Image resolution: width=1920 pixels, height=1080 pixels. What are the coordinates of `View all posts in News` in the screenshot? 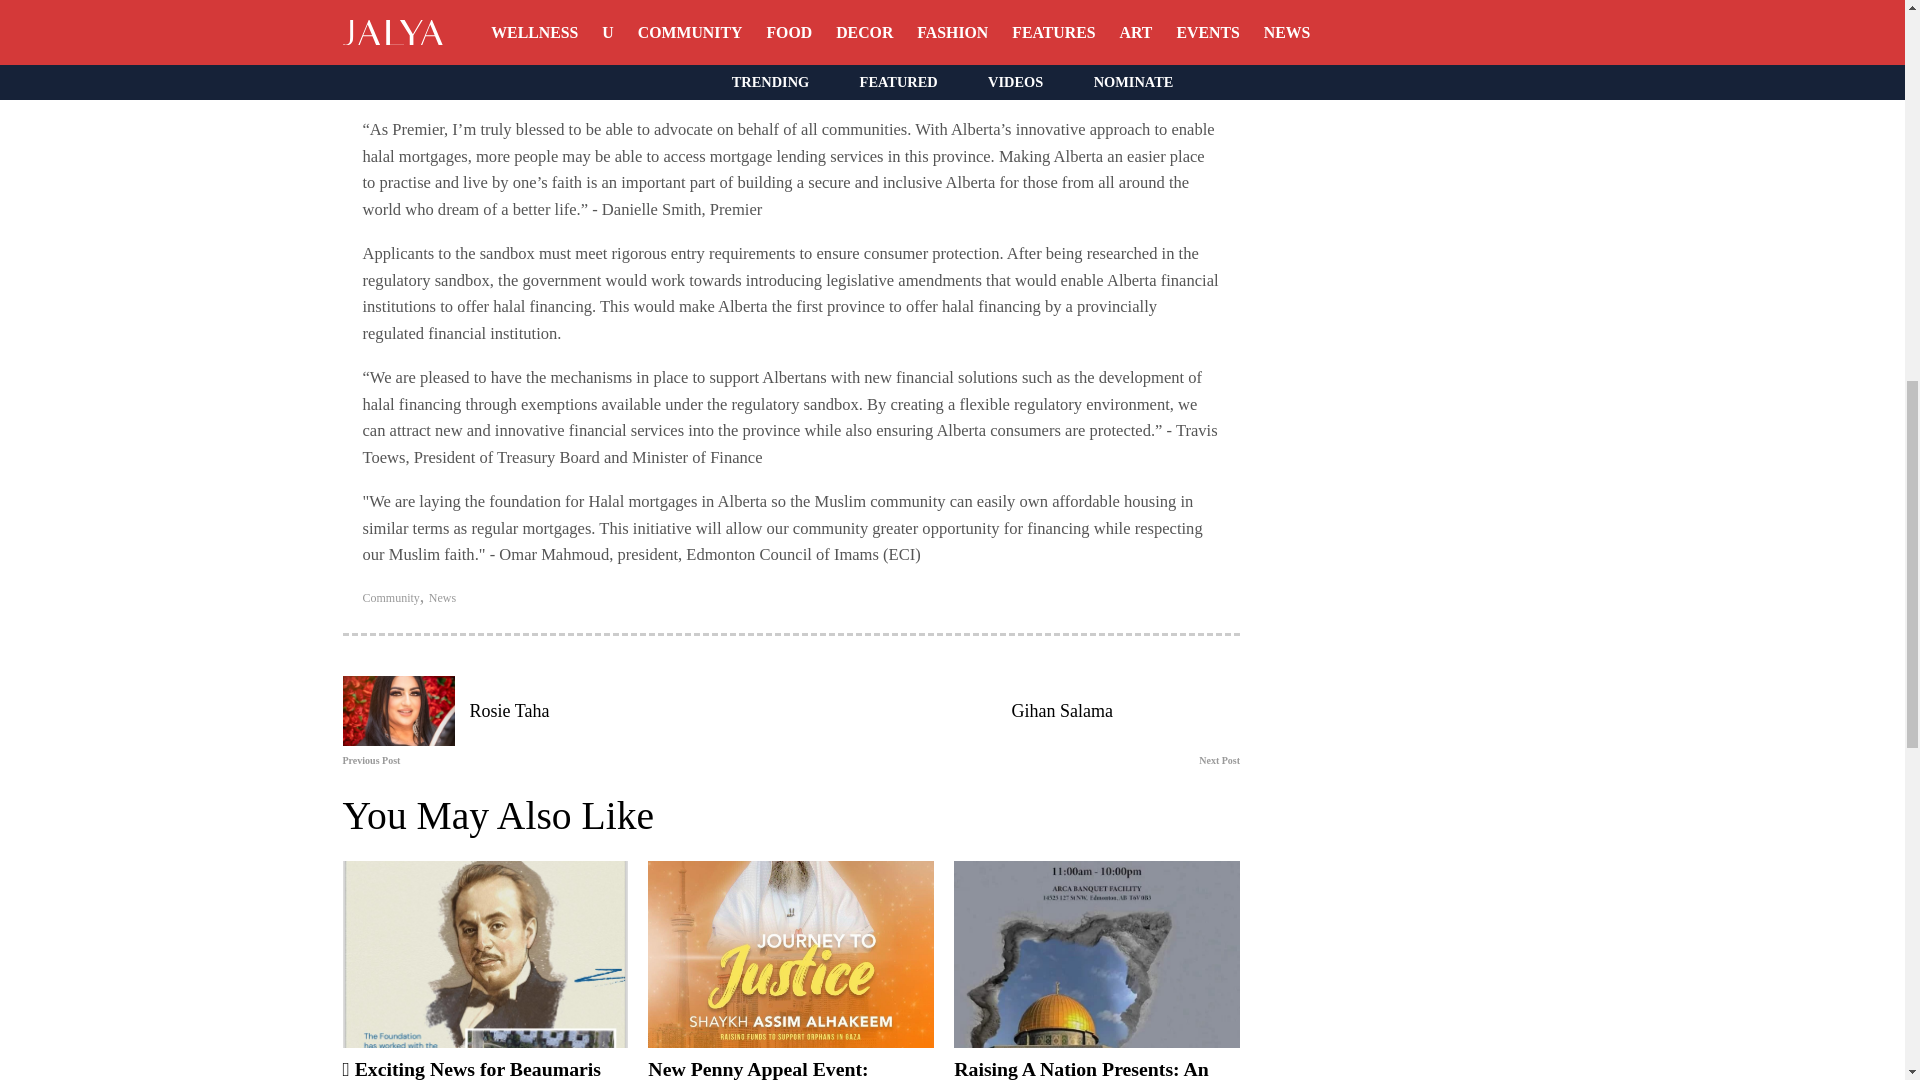 It's located at (442, 596).